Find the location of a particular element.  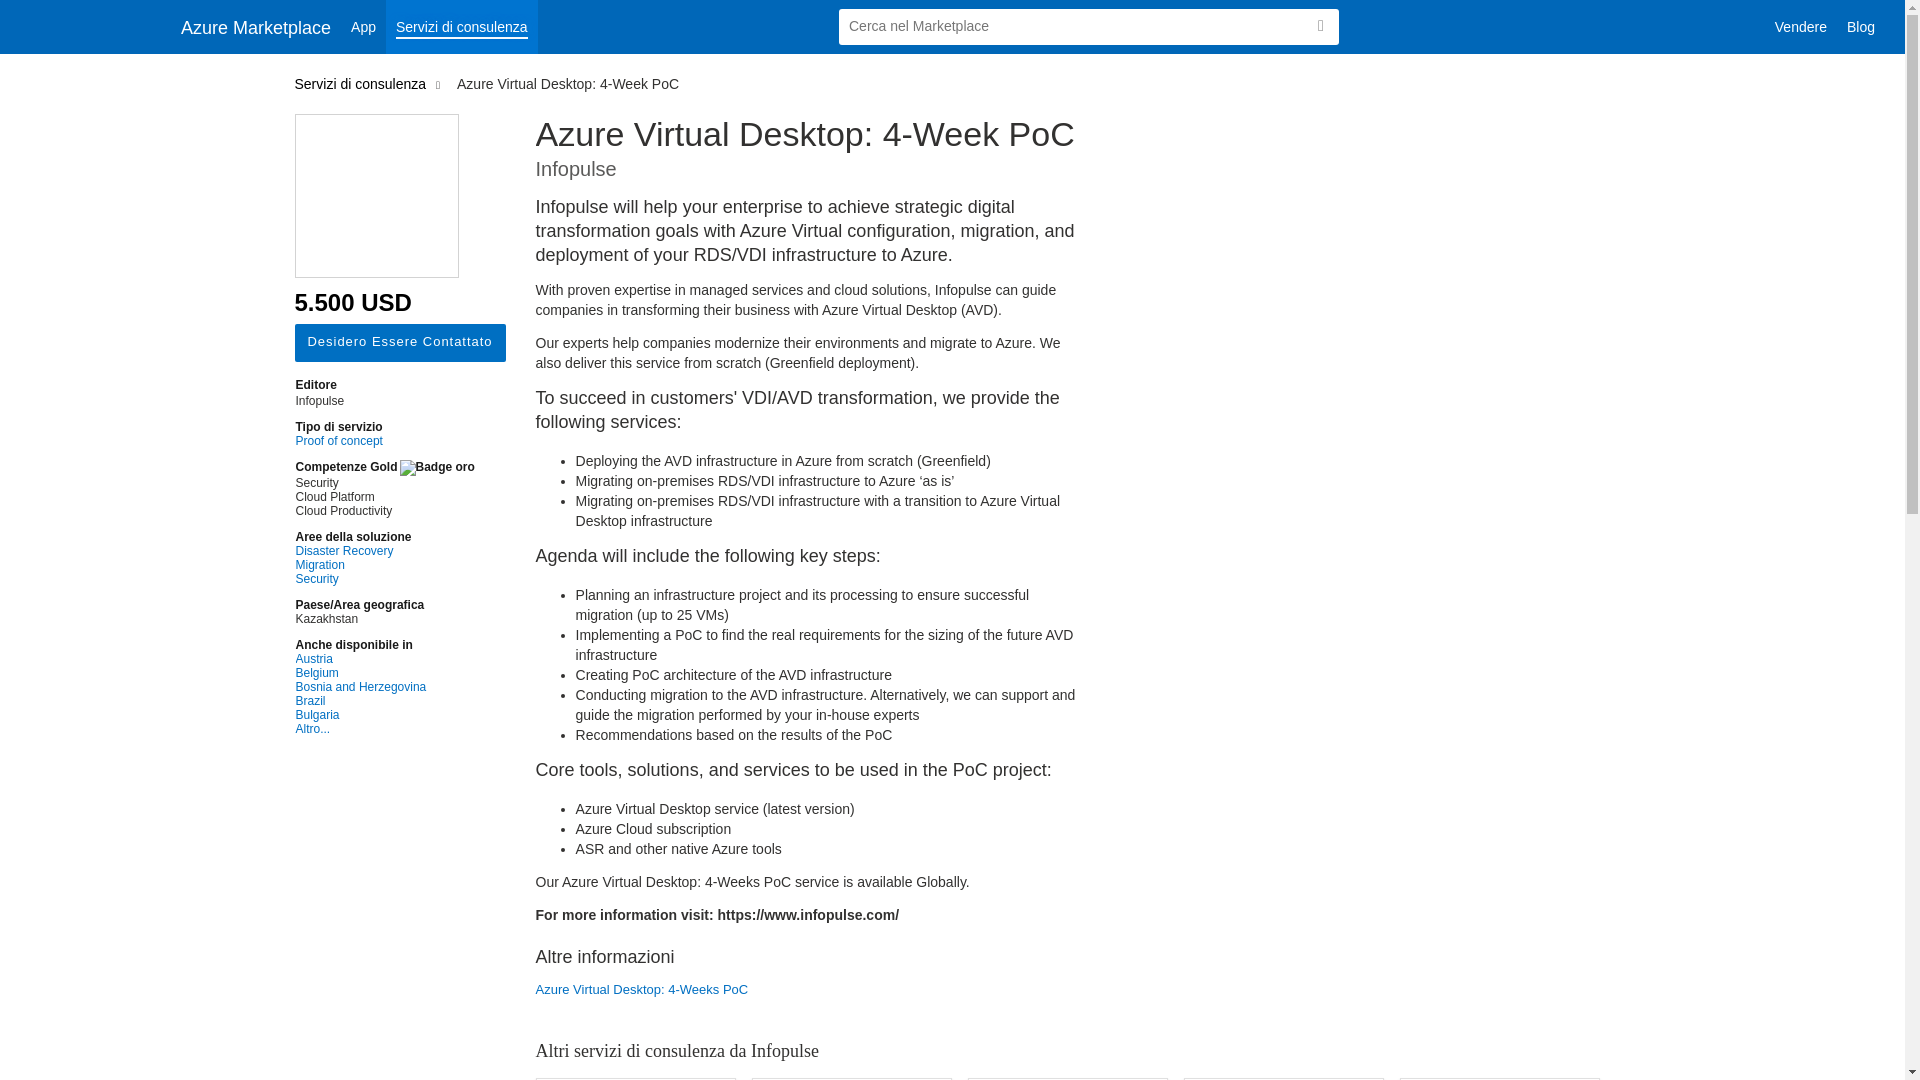

Brazil is located at coordinates (384, 701).